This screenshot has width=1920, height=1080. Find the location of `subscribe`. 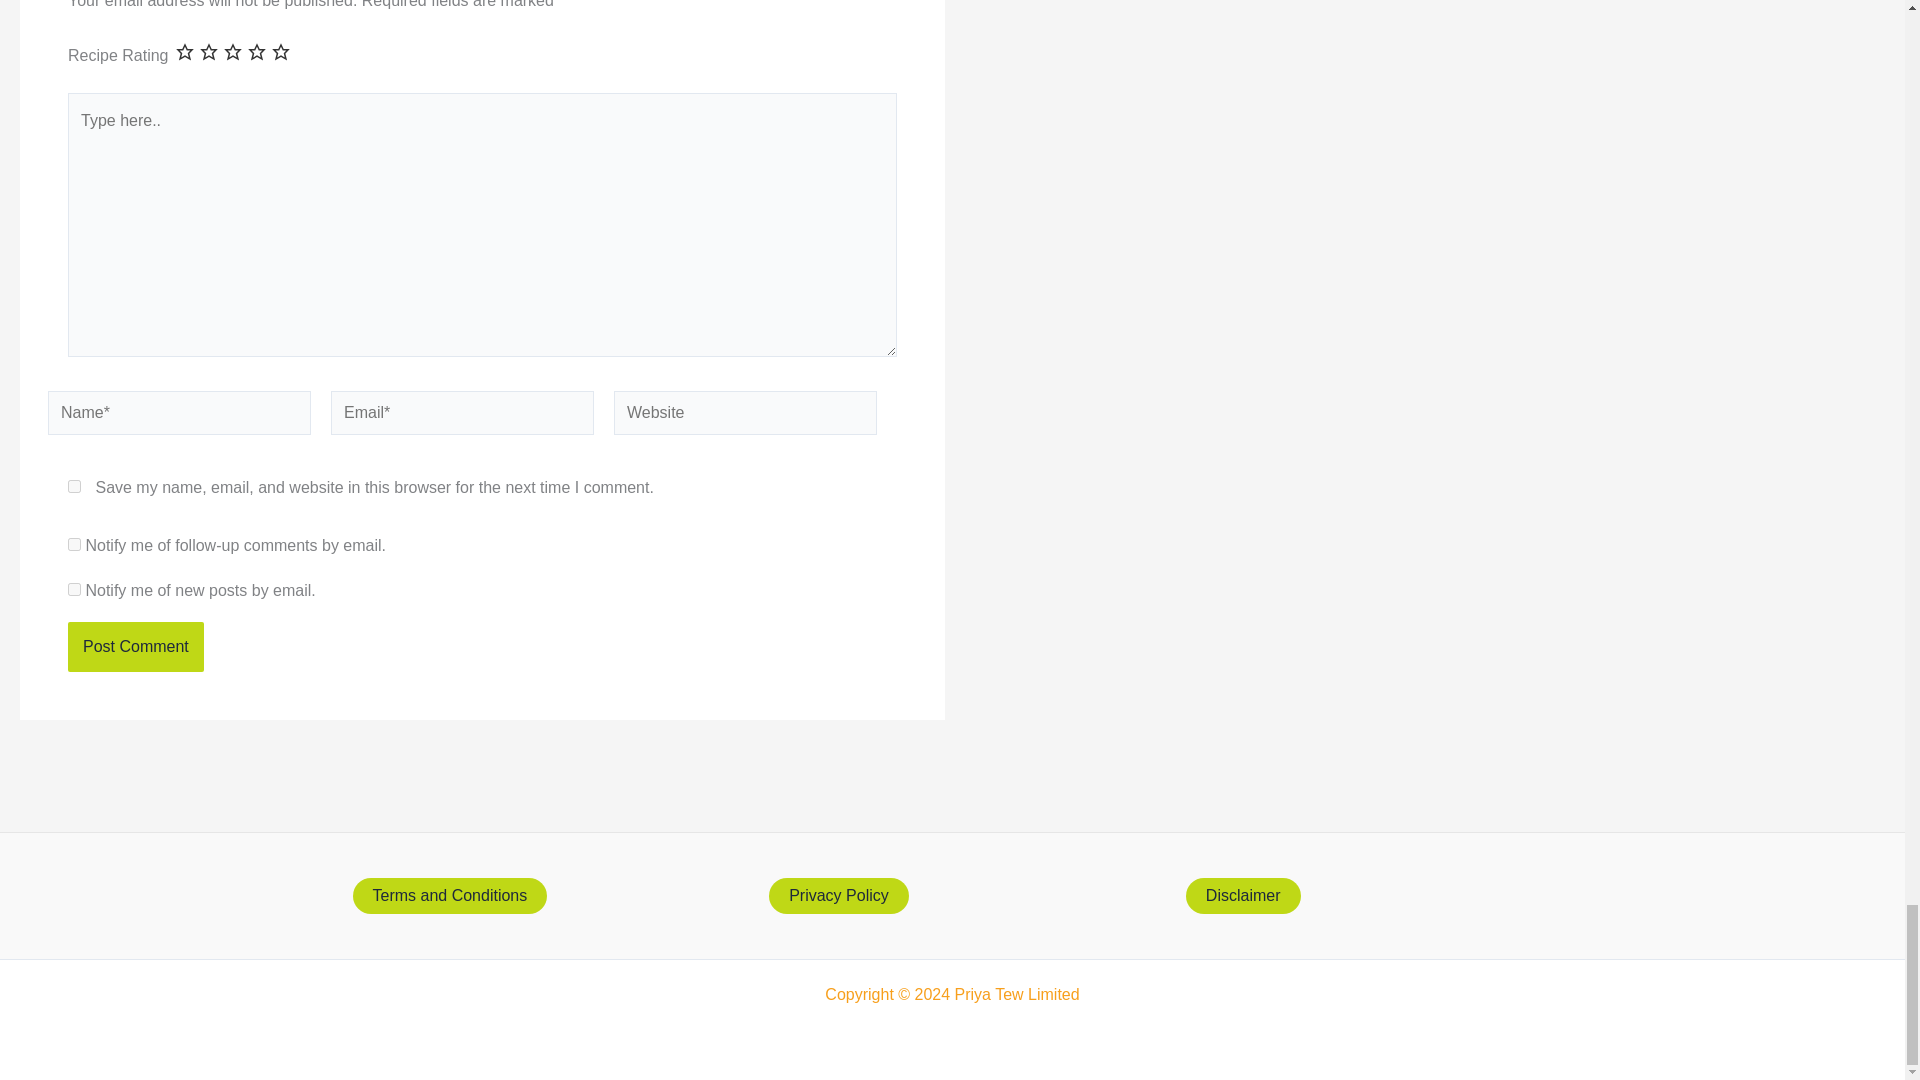

subscribe is located at coordinates (74, 544).